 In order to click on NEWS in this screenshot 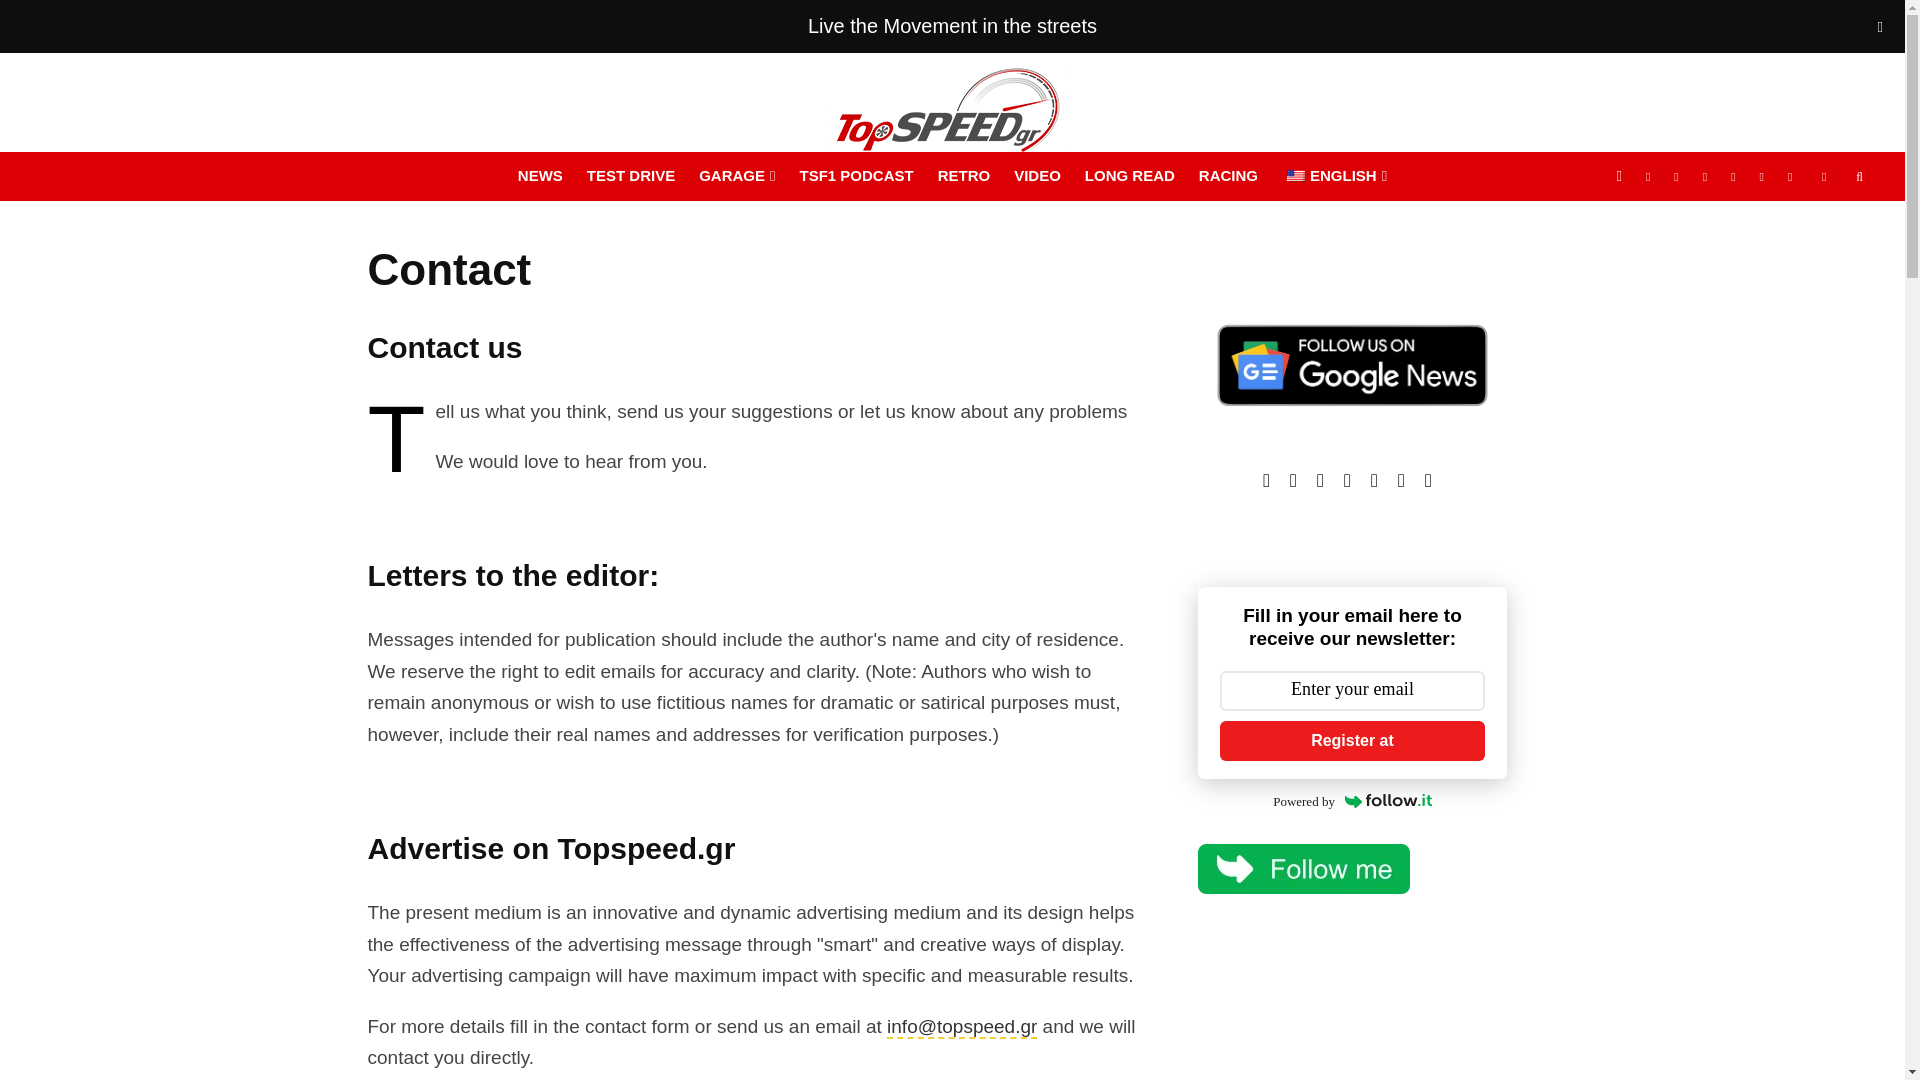, I will do `click(540, 176)`.